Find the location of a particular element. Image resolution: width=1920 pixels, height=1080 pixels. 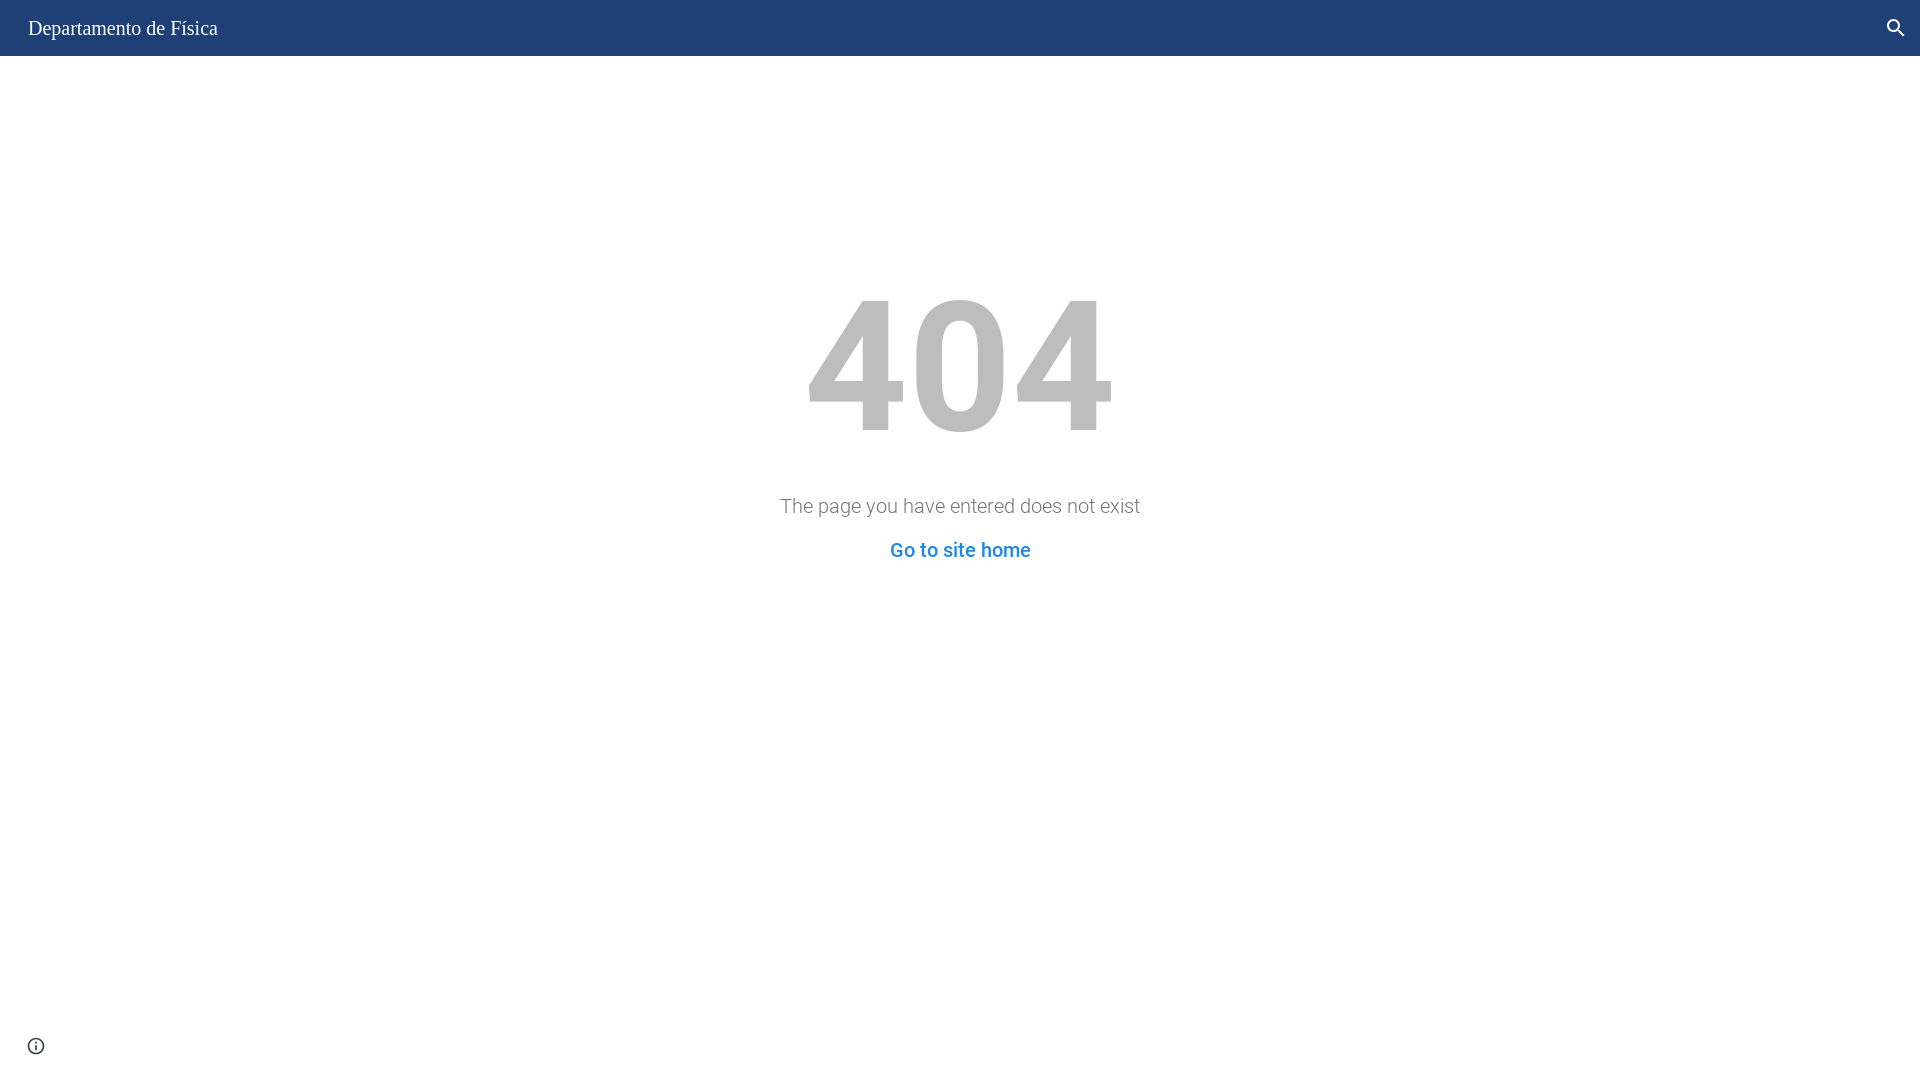

Go to site home is located at coordinates (960, 550).